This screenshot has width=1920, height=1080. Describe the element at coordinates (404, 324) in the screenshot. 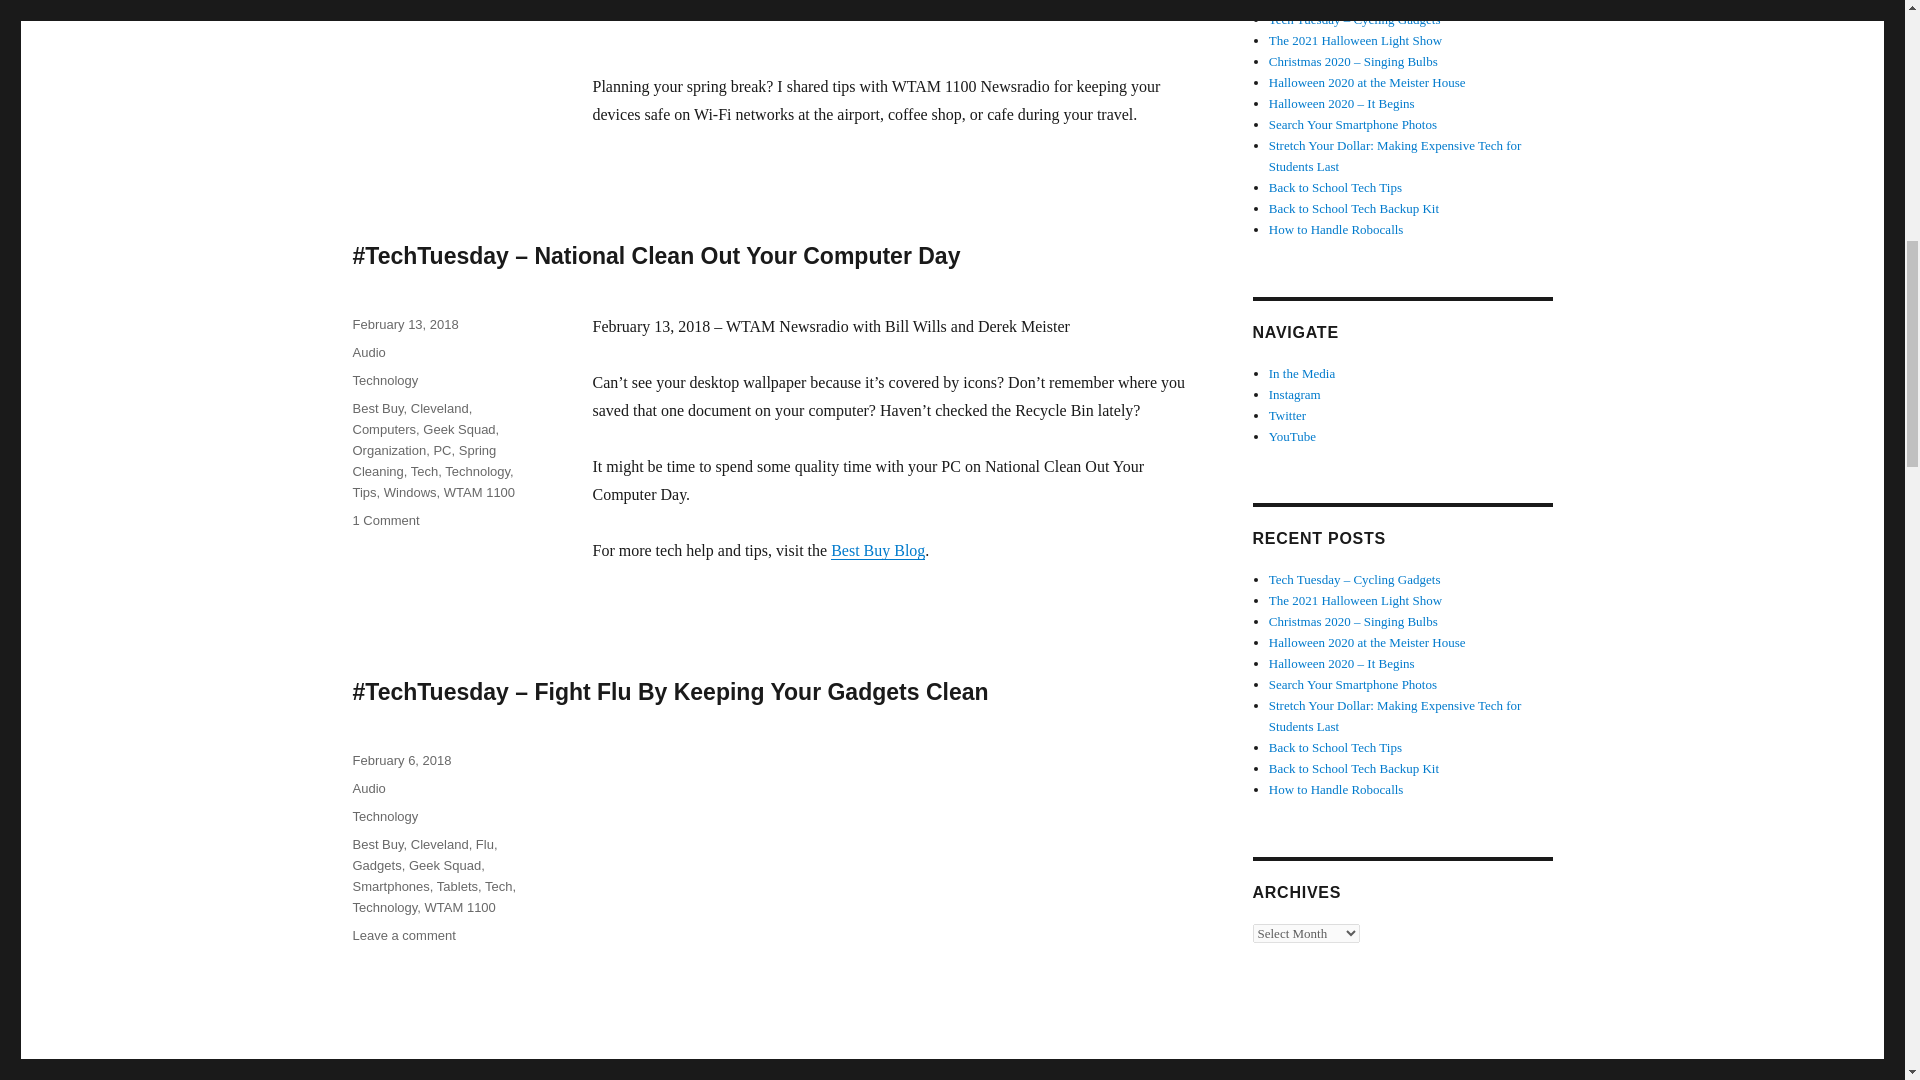

I see `February 13, 2018` at that location.